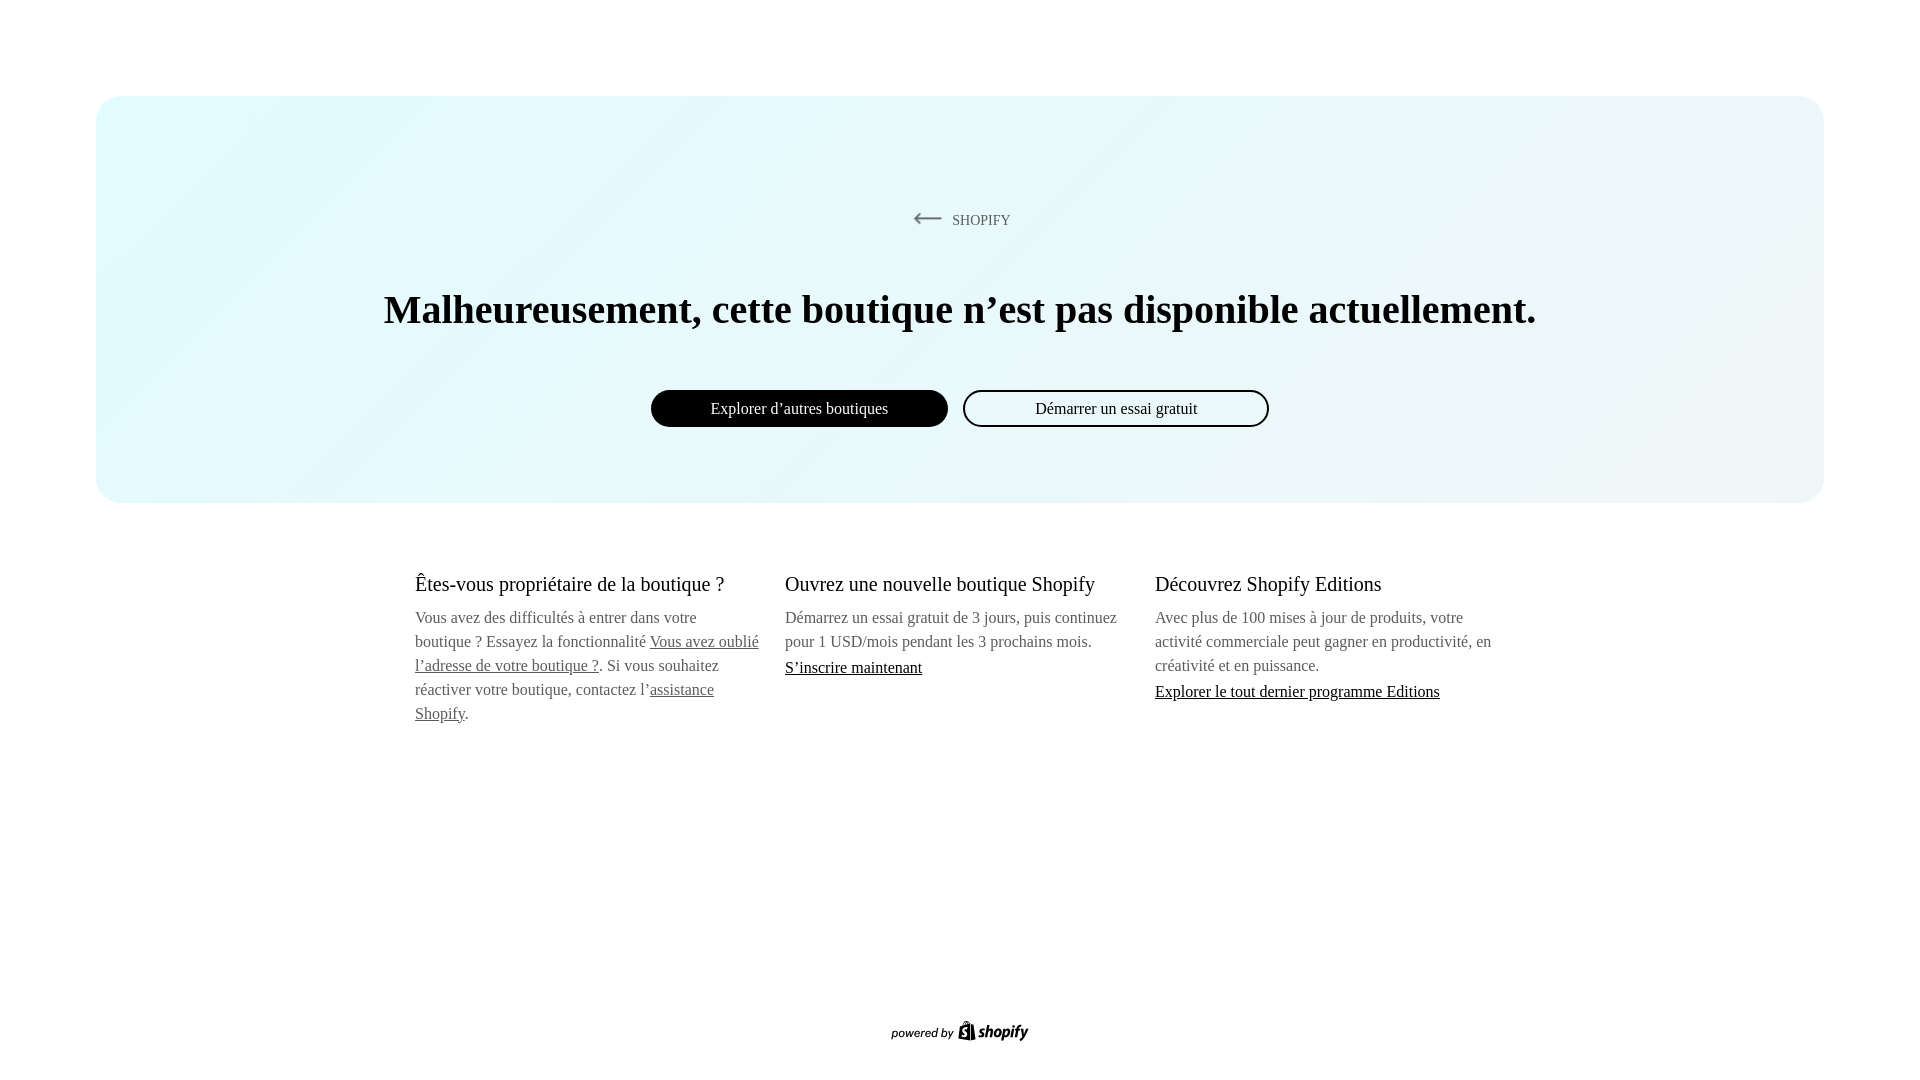  What do you see at coordinates (1298, 690) in the screenshot?
I see `Explorer le tout dernier programme Editions` at bounding box center [1298, 690].